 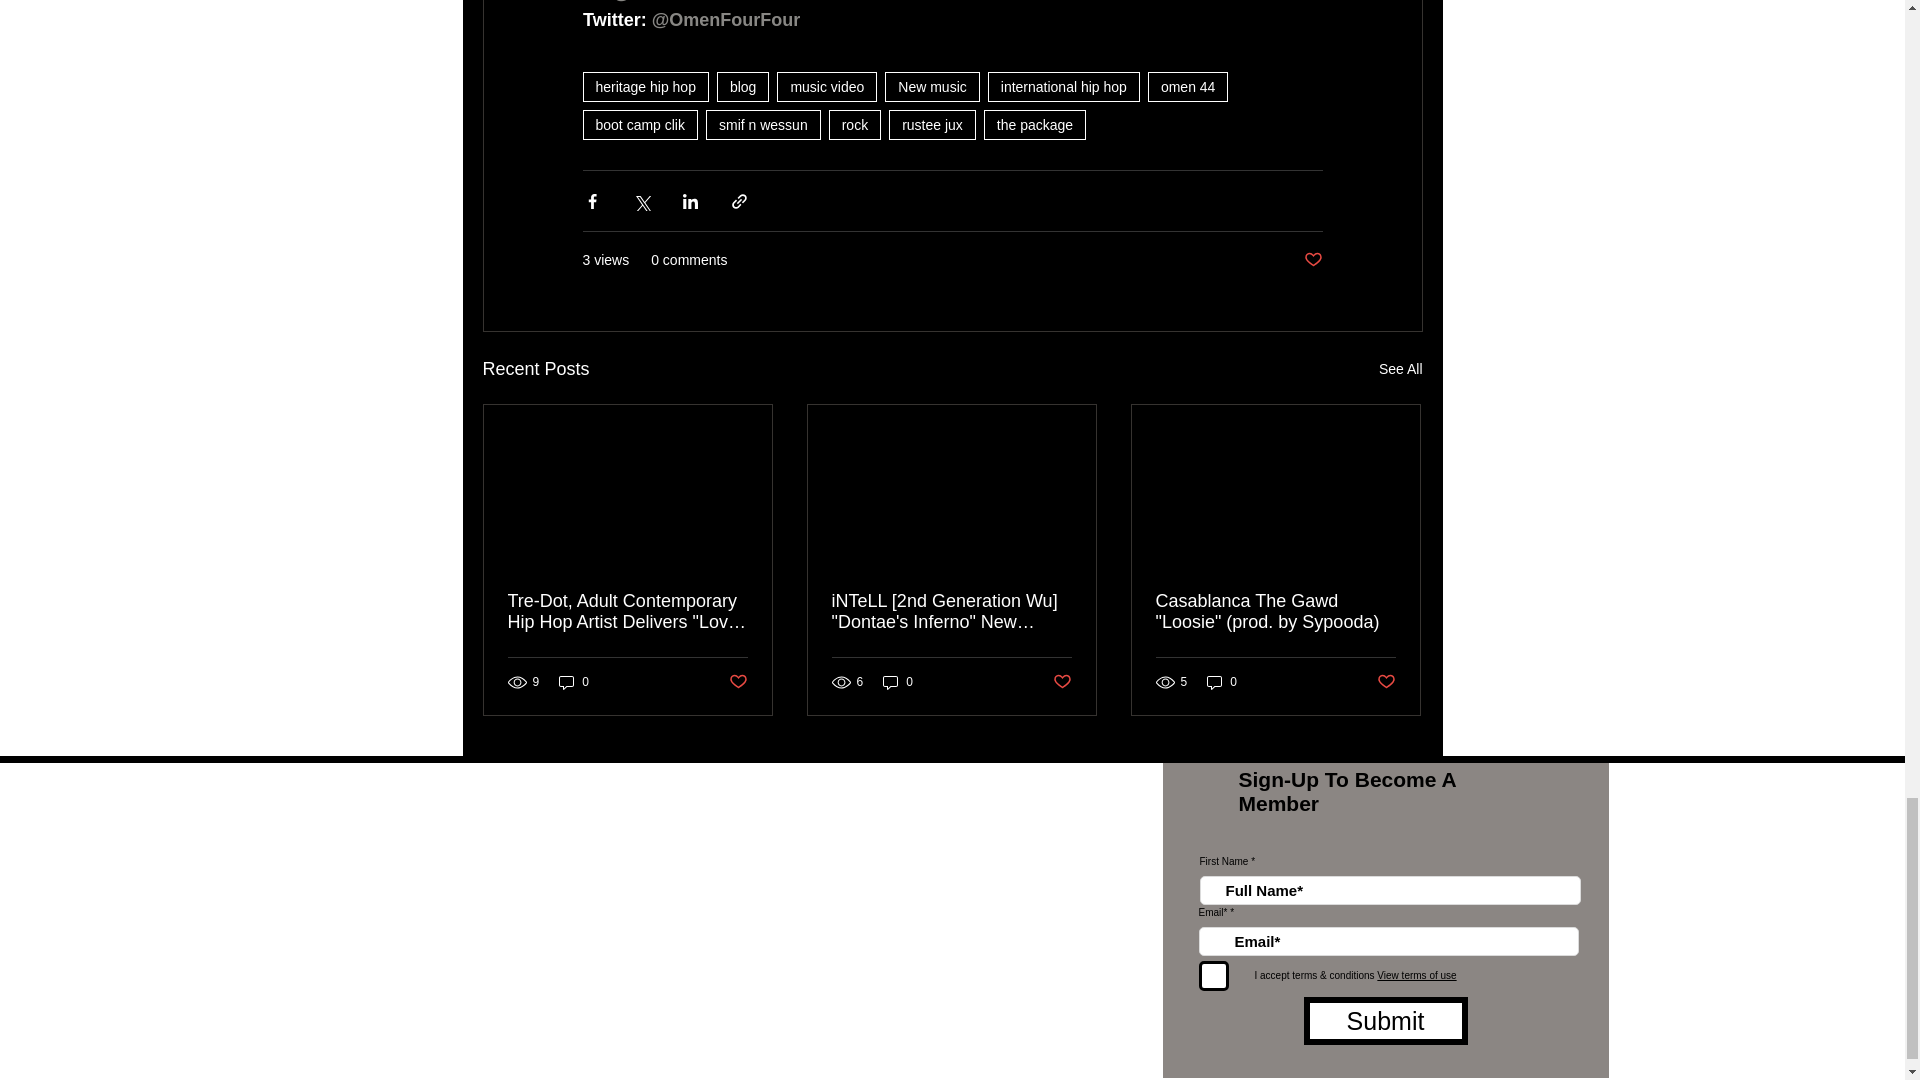 What do you see at coordinates (1064, 86) in the screenshot?
I see `international hip hop` at bounding box center [1064, 86].